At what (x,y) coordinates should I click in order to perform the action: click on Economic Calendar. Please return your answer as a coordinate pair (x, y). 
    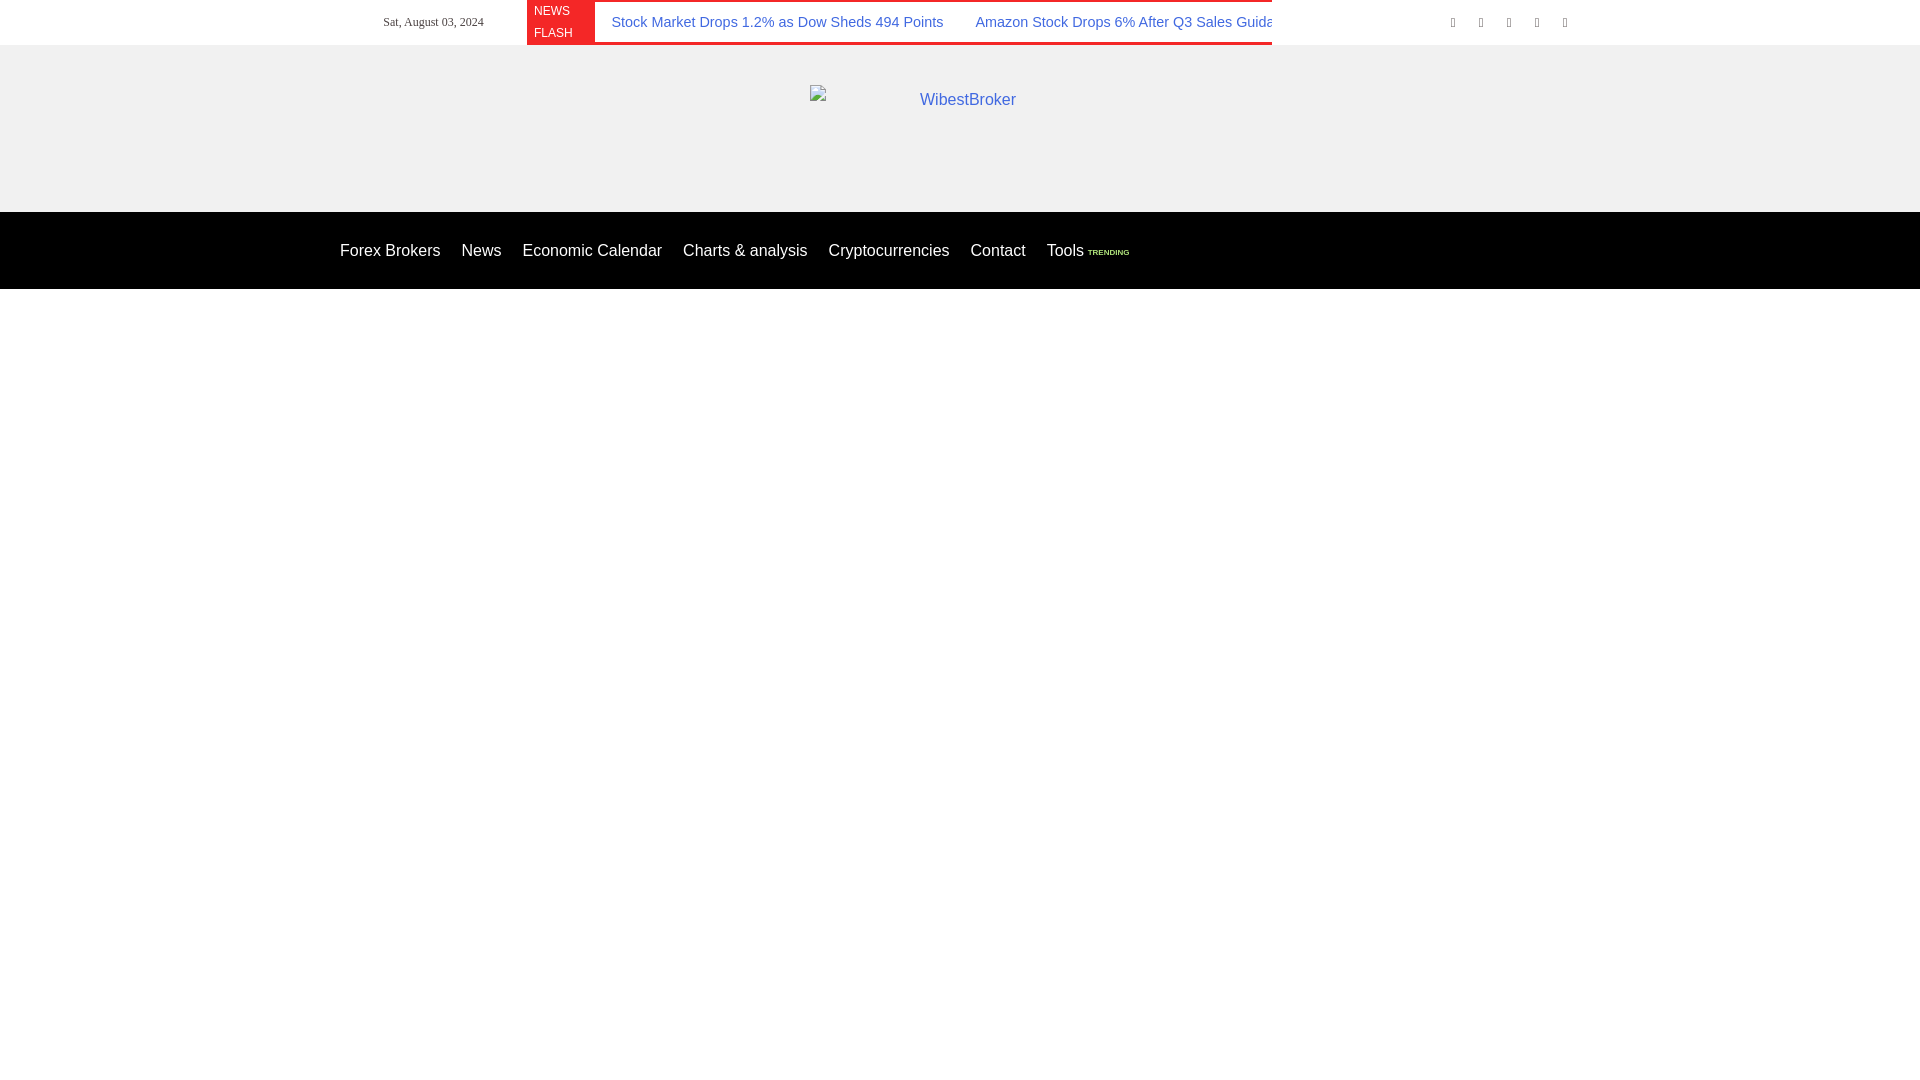
    Looking at the image, I should click on (592, 250).